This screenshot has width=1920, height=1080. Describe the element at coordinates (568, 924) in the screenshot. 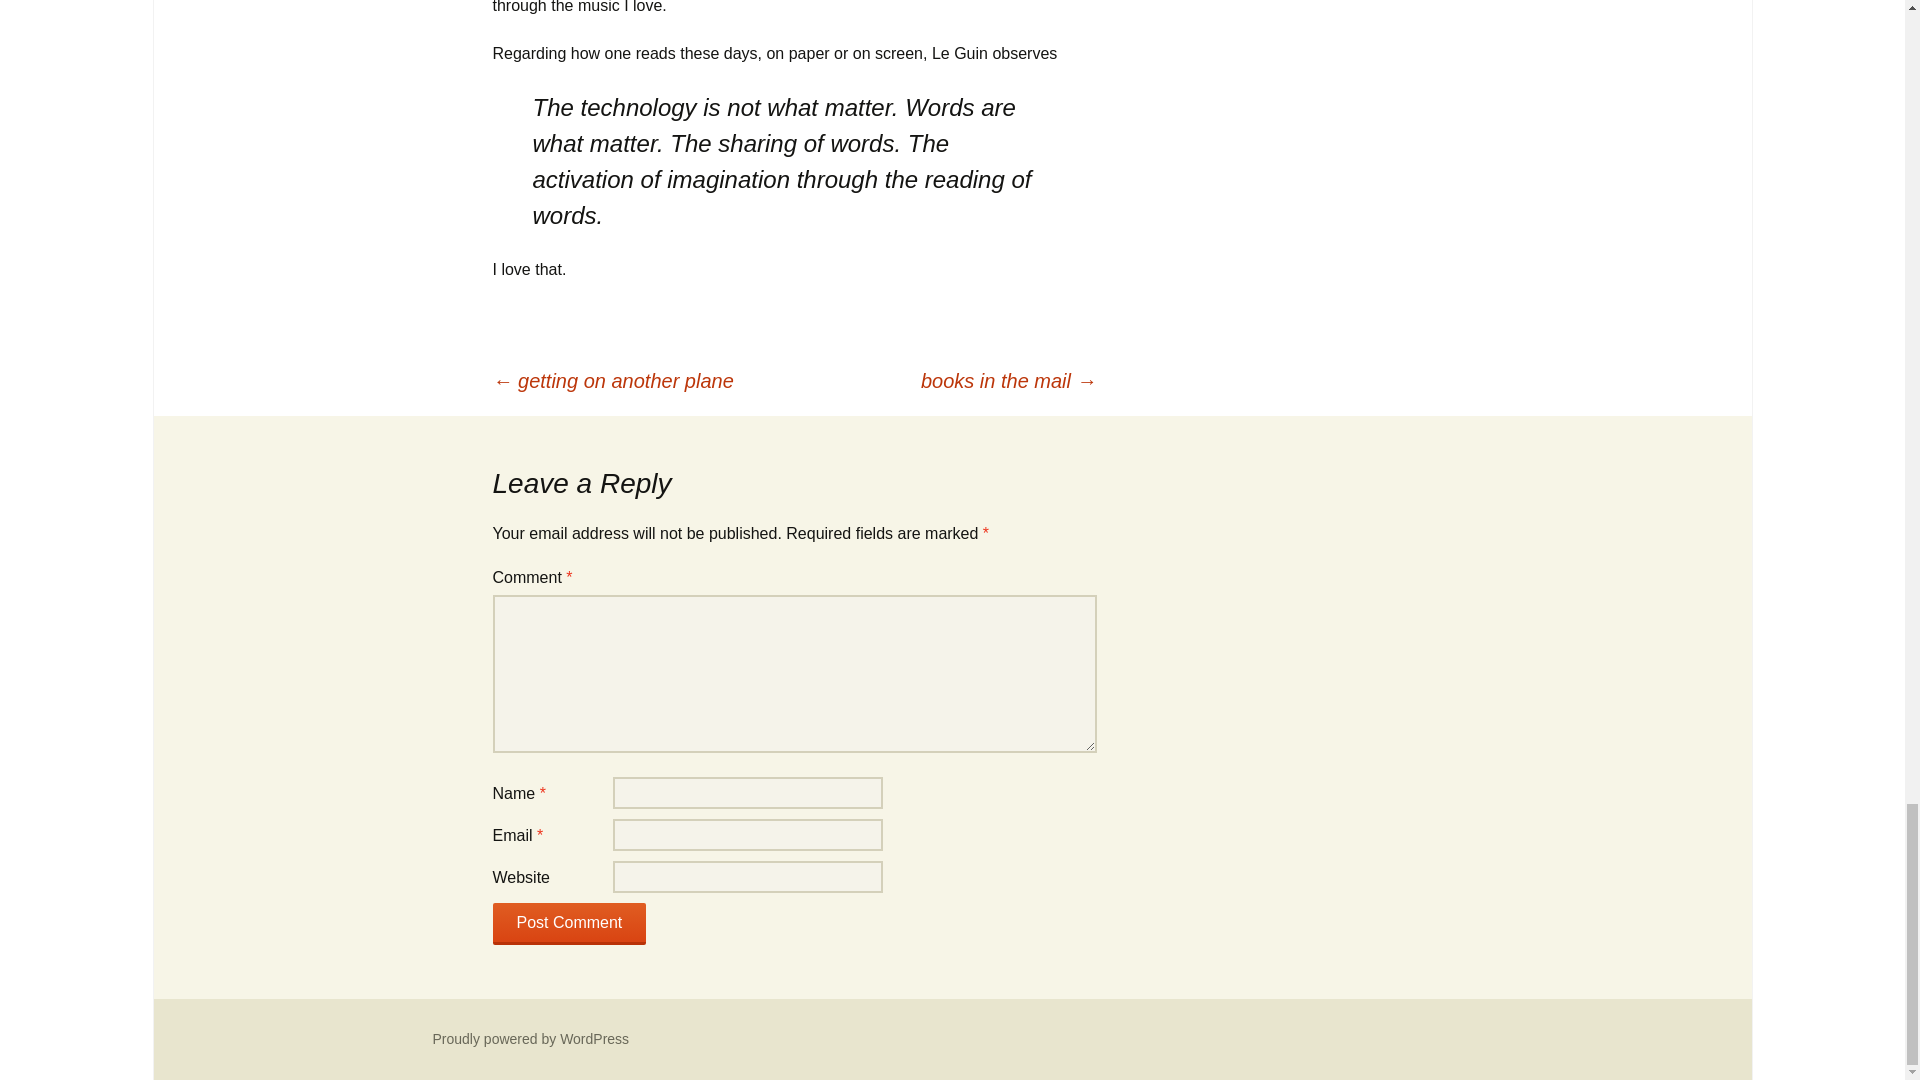

I see `Post Comment` at that location.